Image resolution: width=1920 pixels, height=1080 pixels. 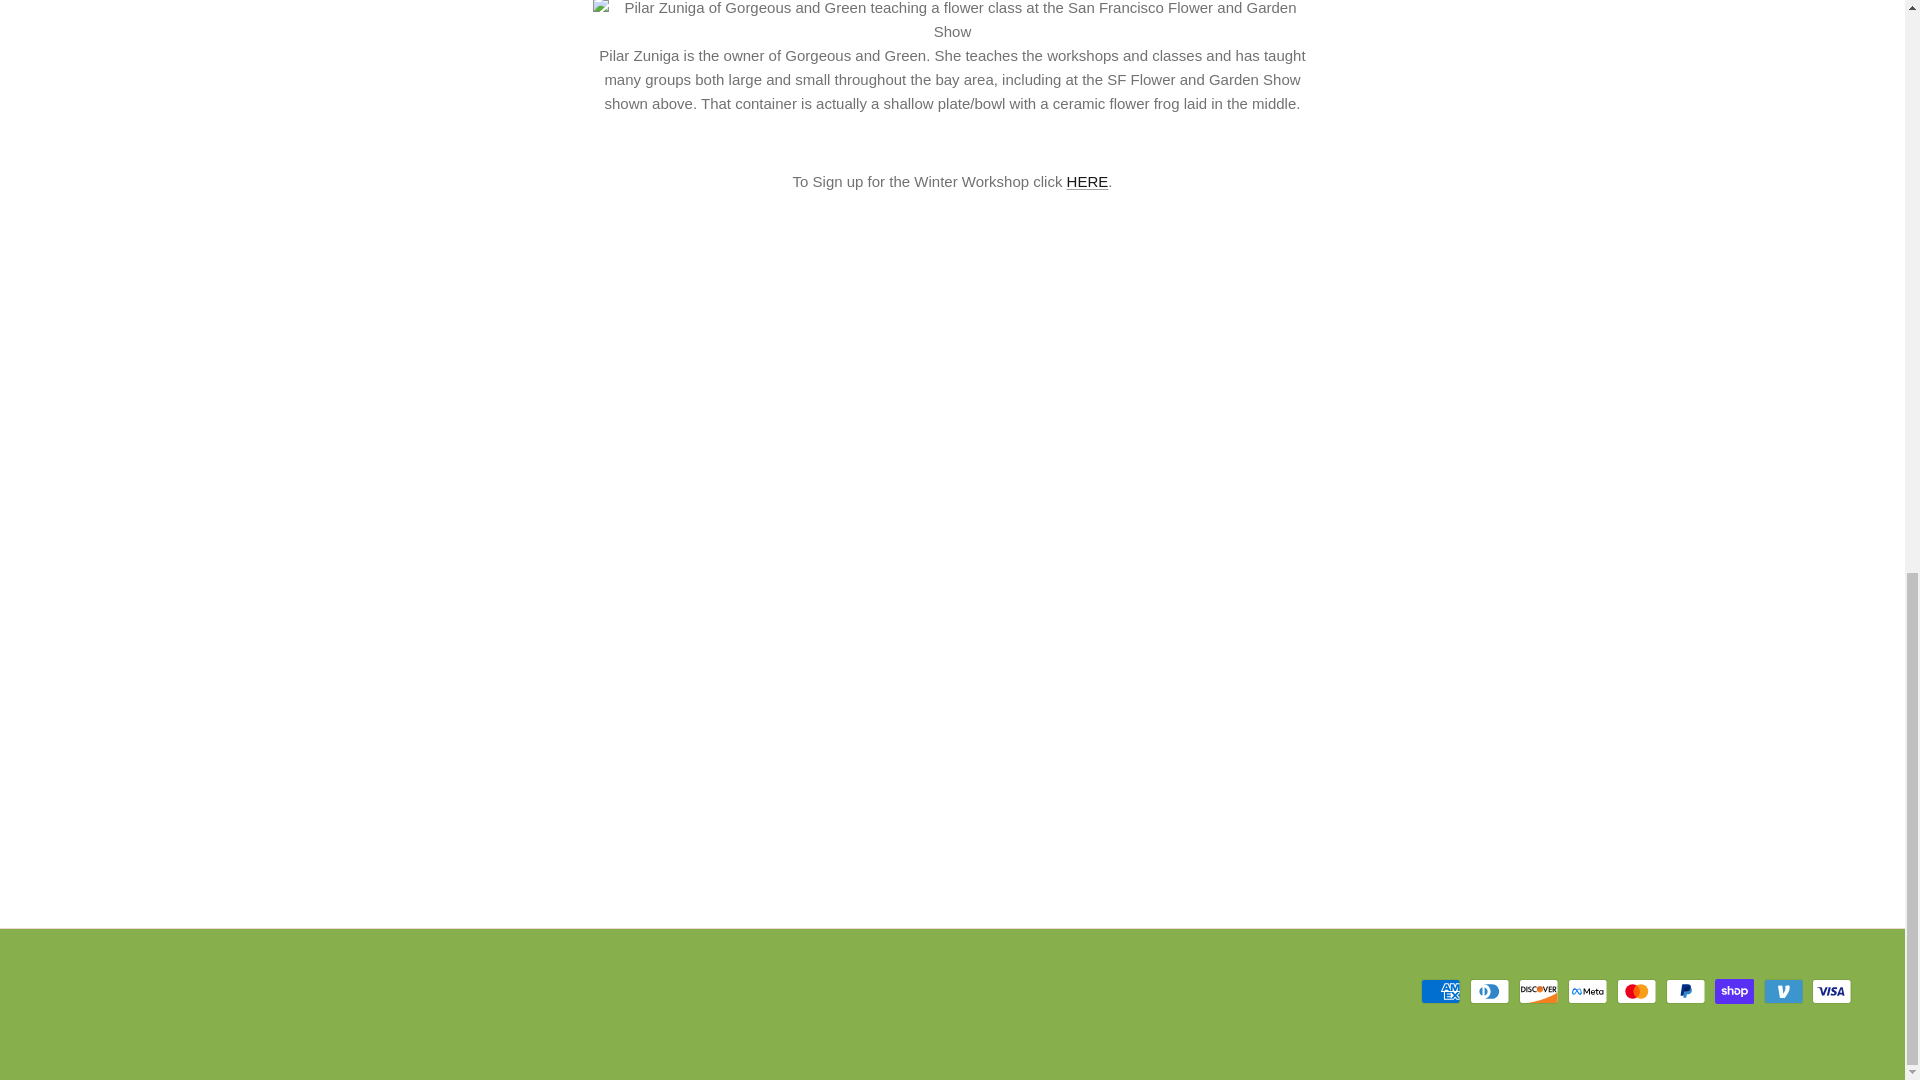 I want to click on PayPal, so click(x=1685, y=991).